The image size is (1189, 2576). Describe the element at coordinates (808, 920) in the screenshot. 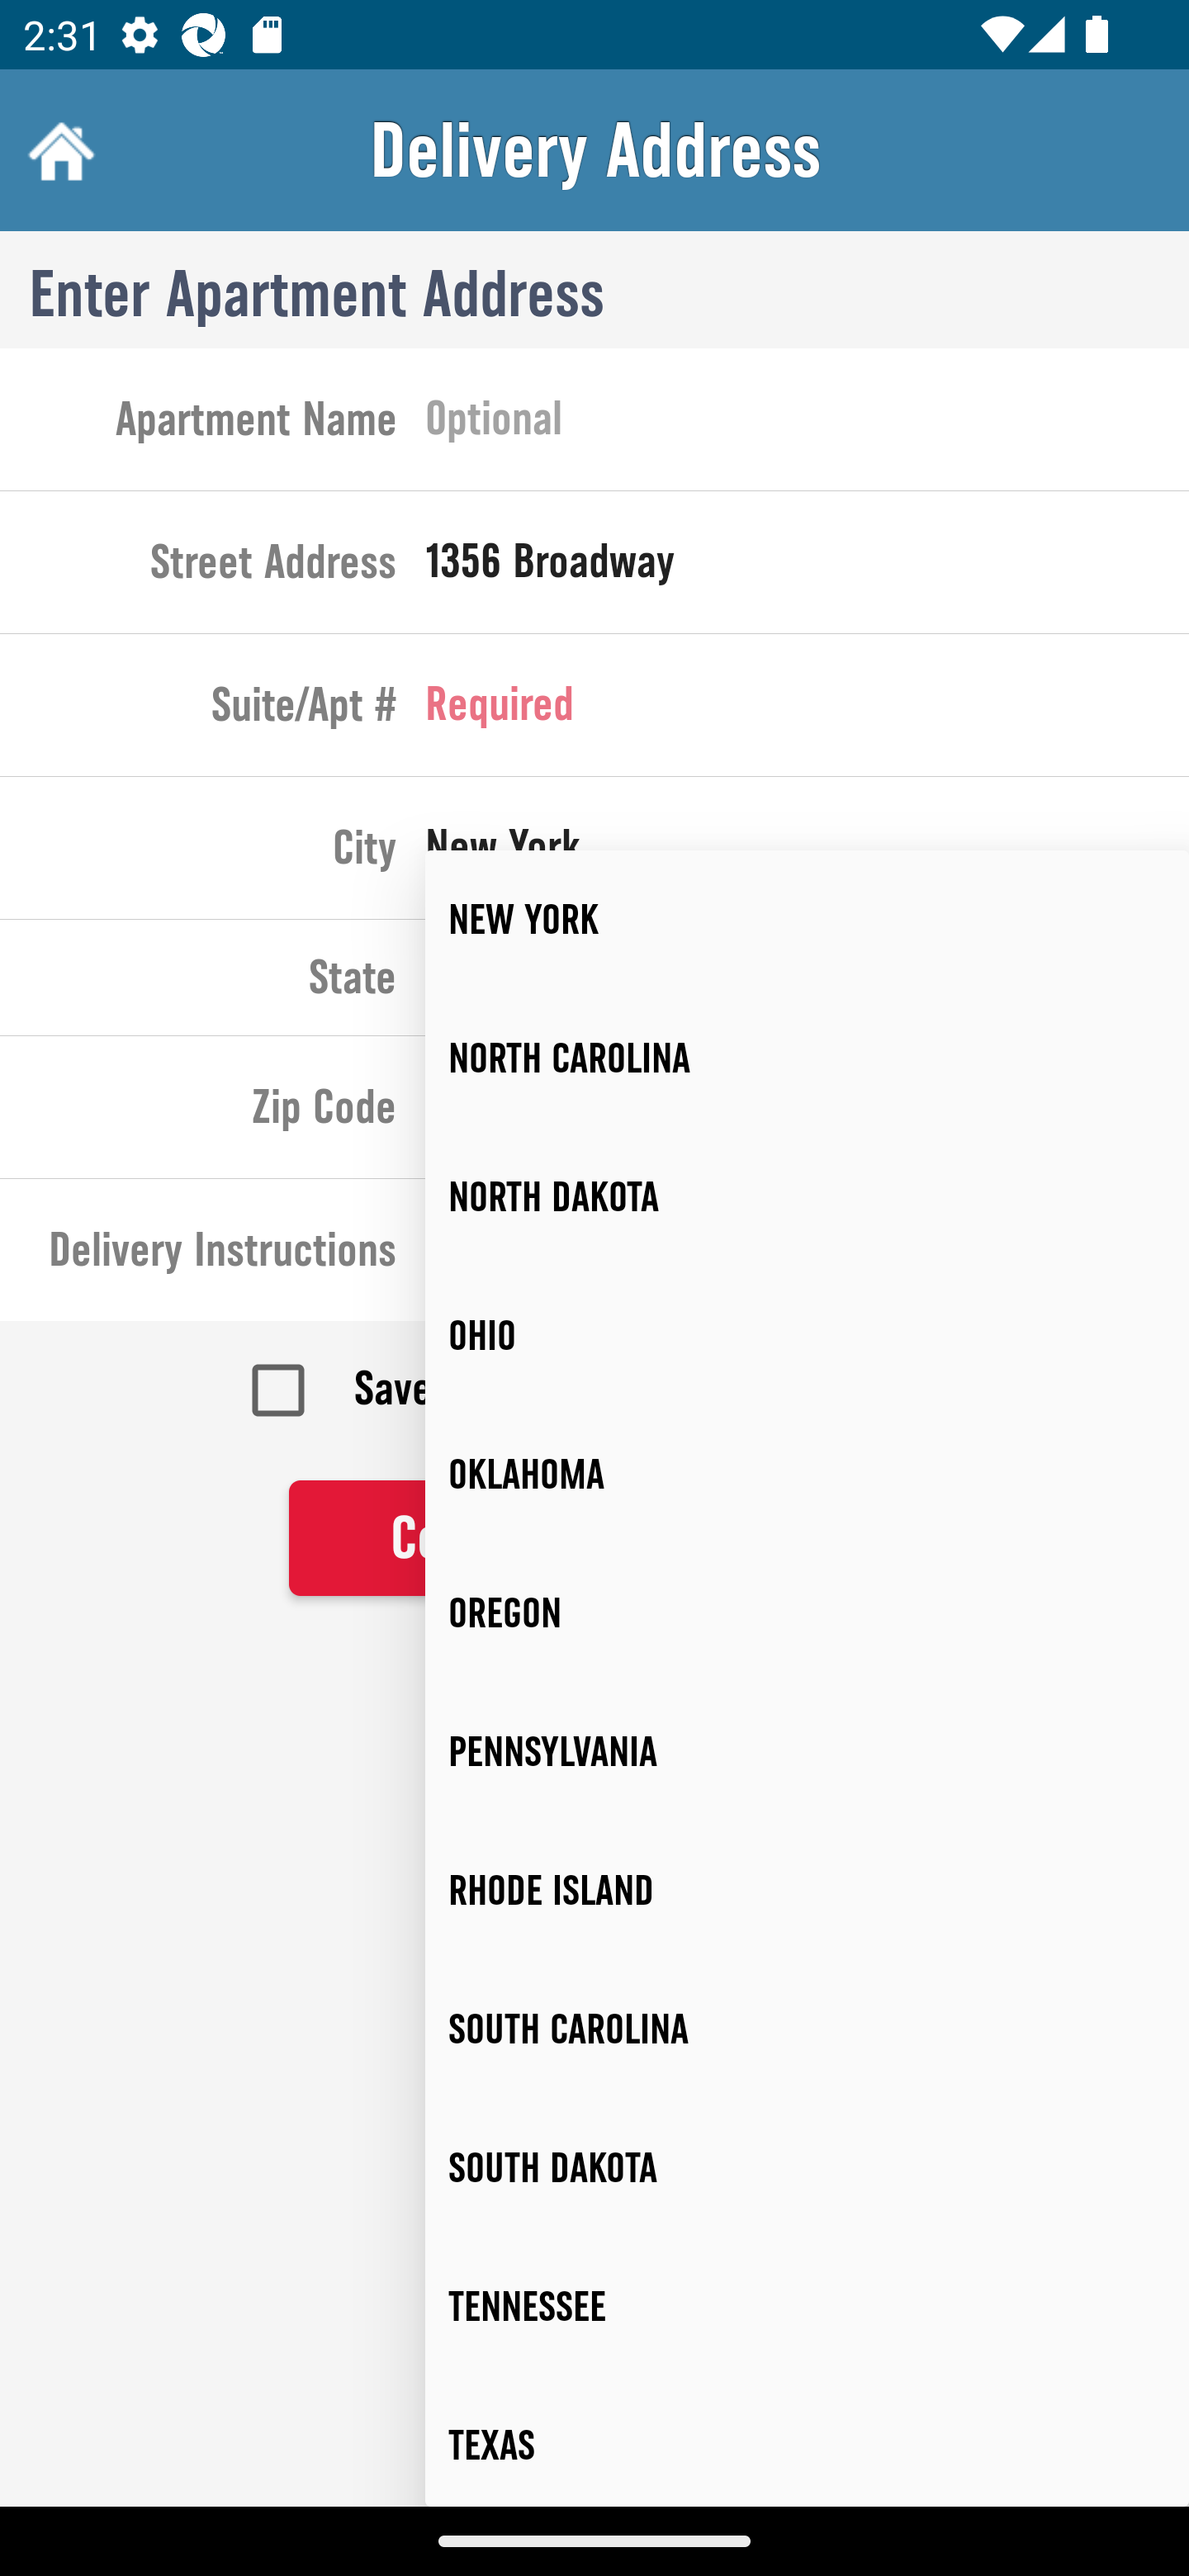

I see `NEW YORK` at that location.